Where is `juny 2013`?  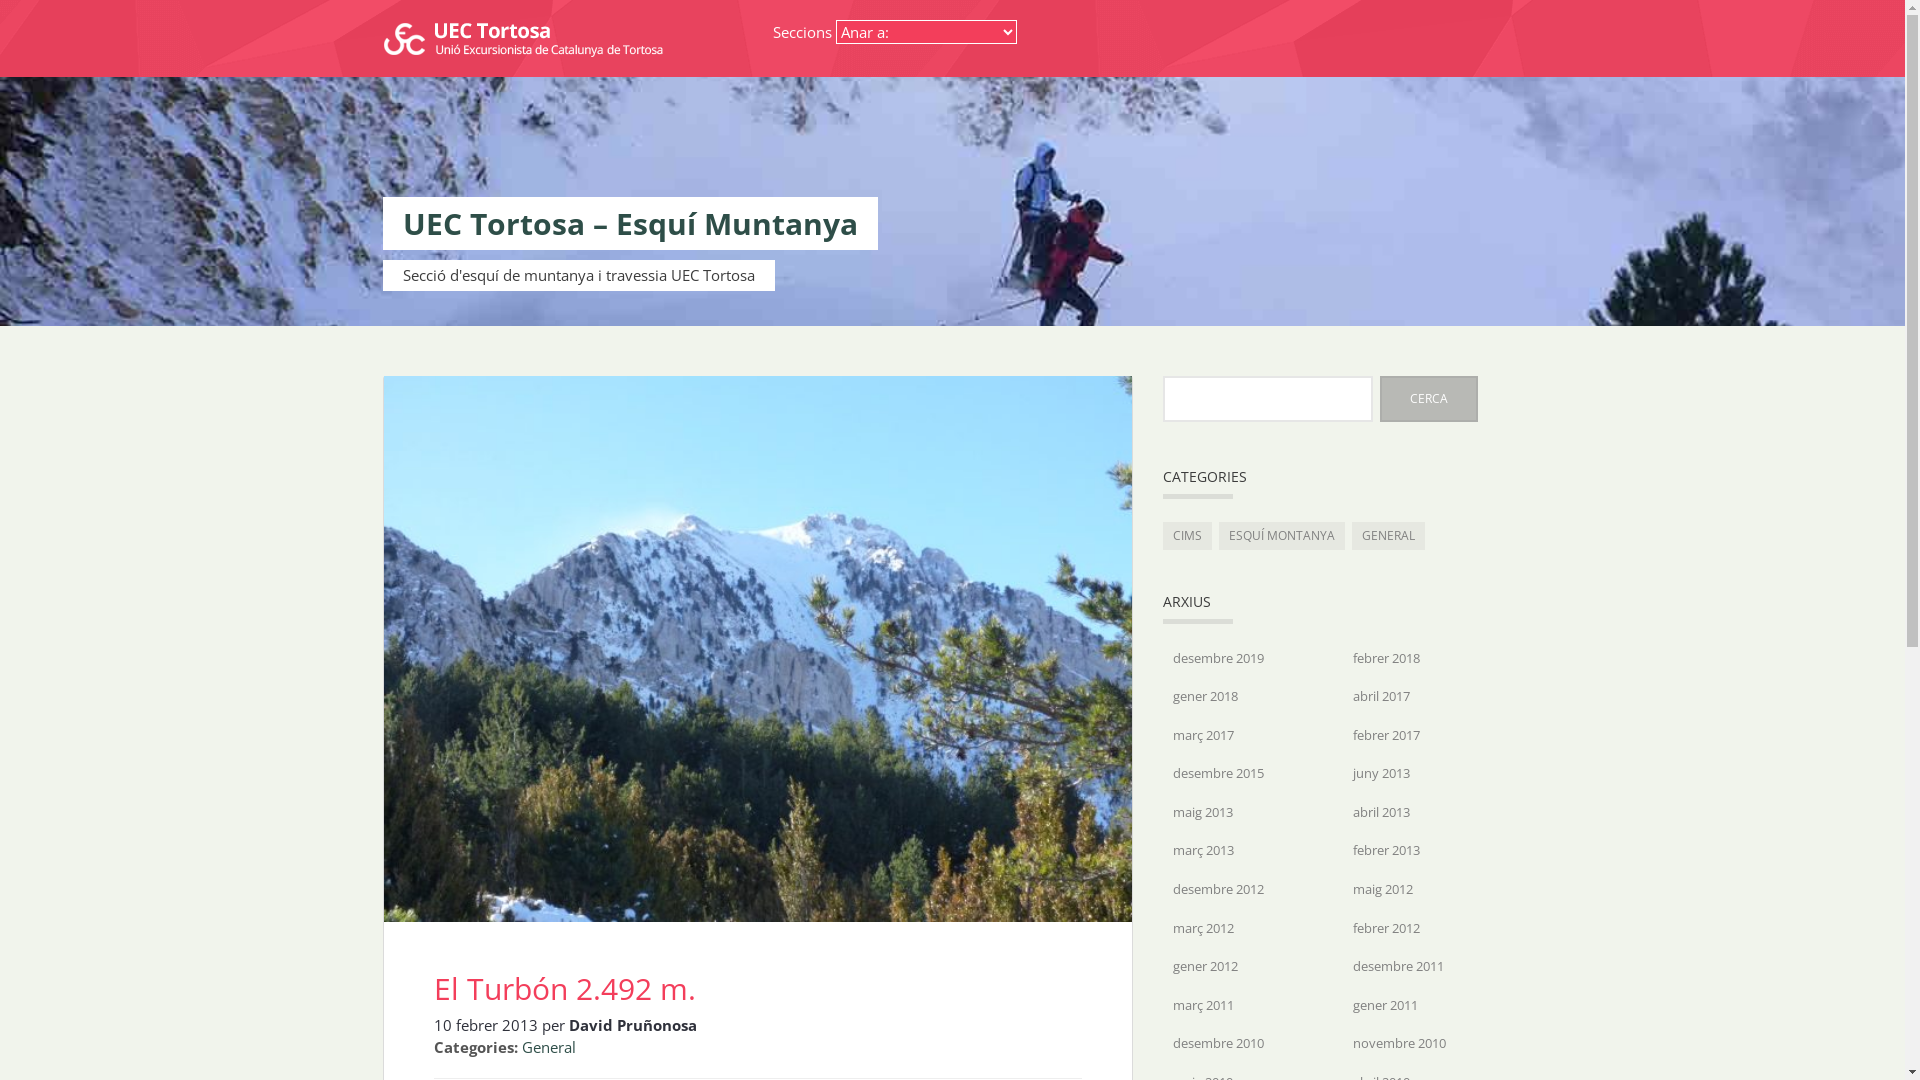 juny 2013 is located at coordinates (1380, 774).